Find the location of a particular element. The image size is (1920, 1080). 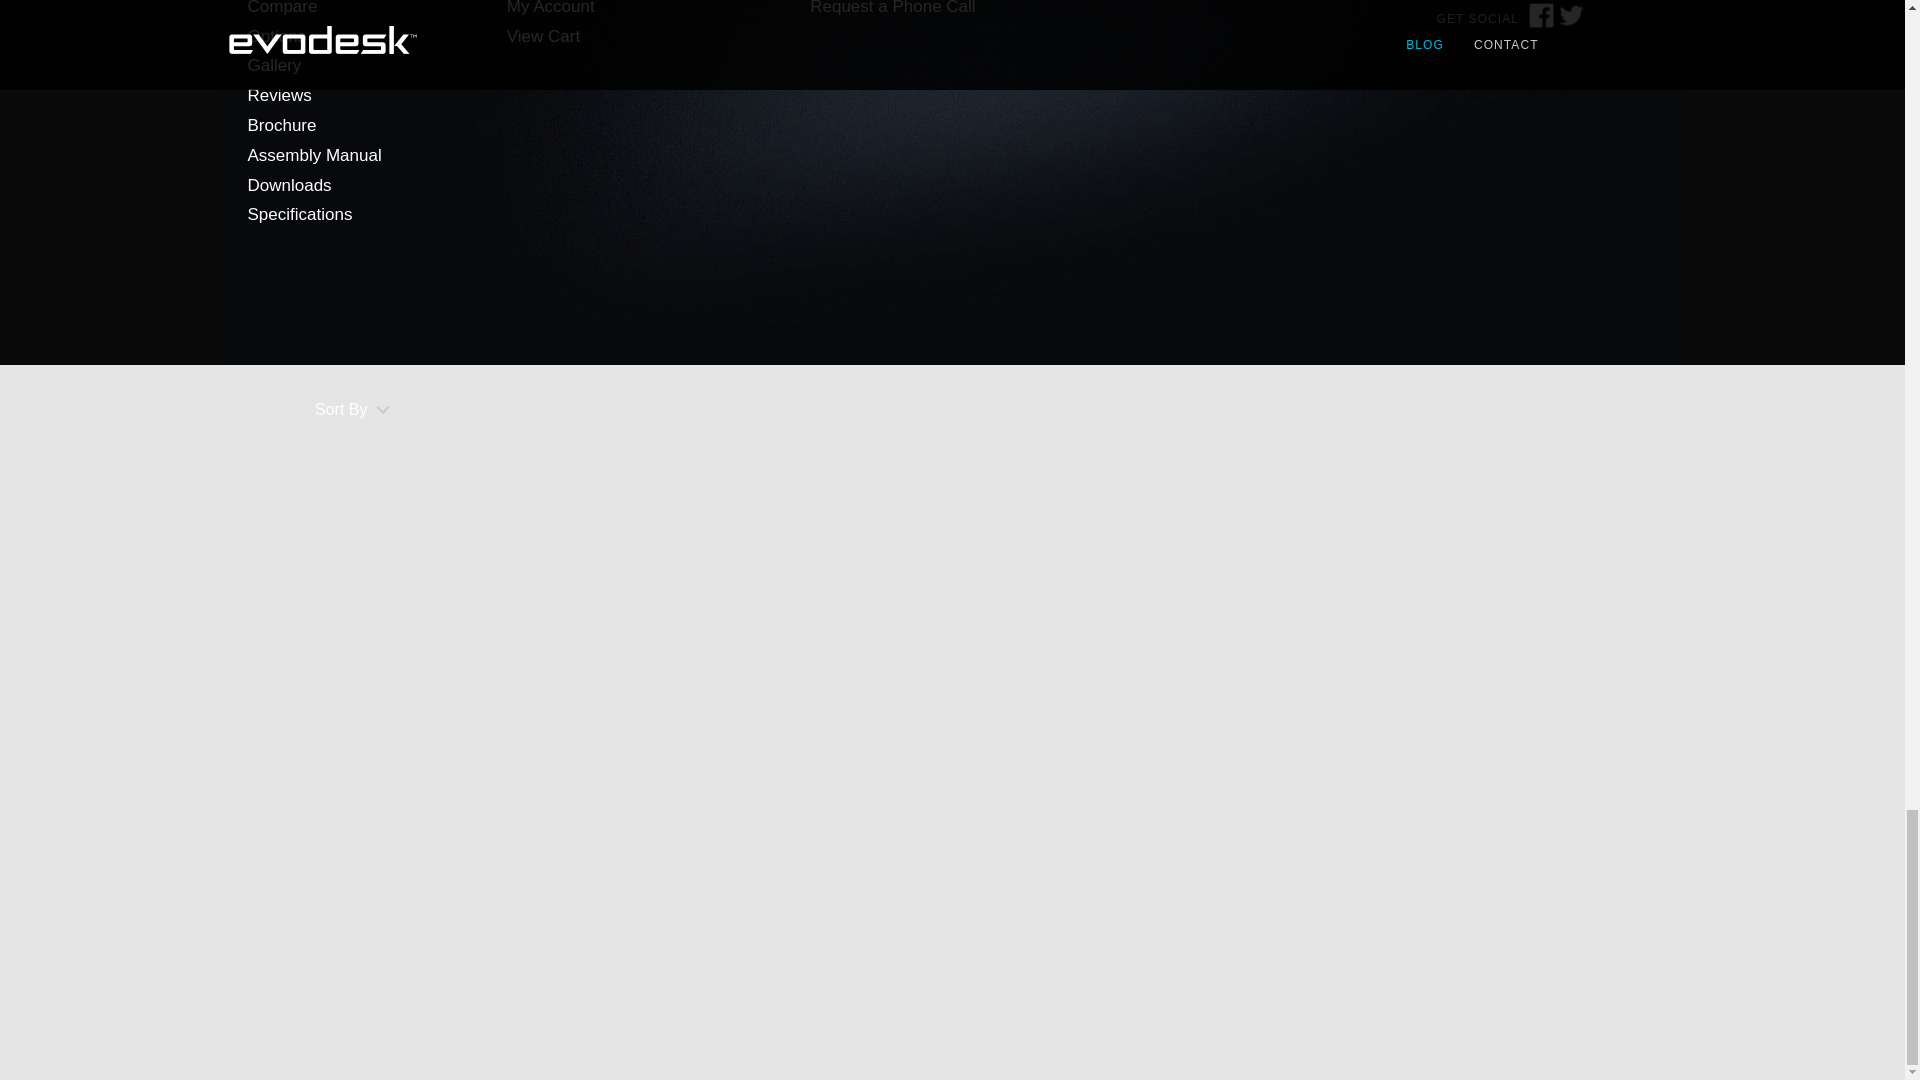

Downloads is located at coordinates (290, 186).